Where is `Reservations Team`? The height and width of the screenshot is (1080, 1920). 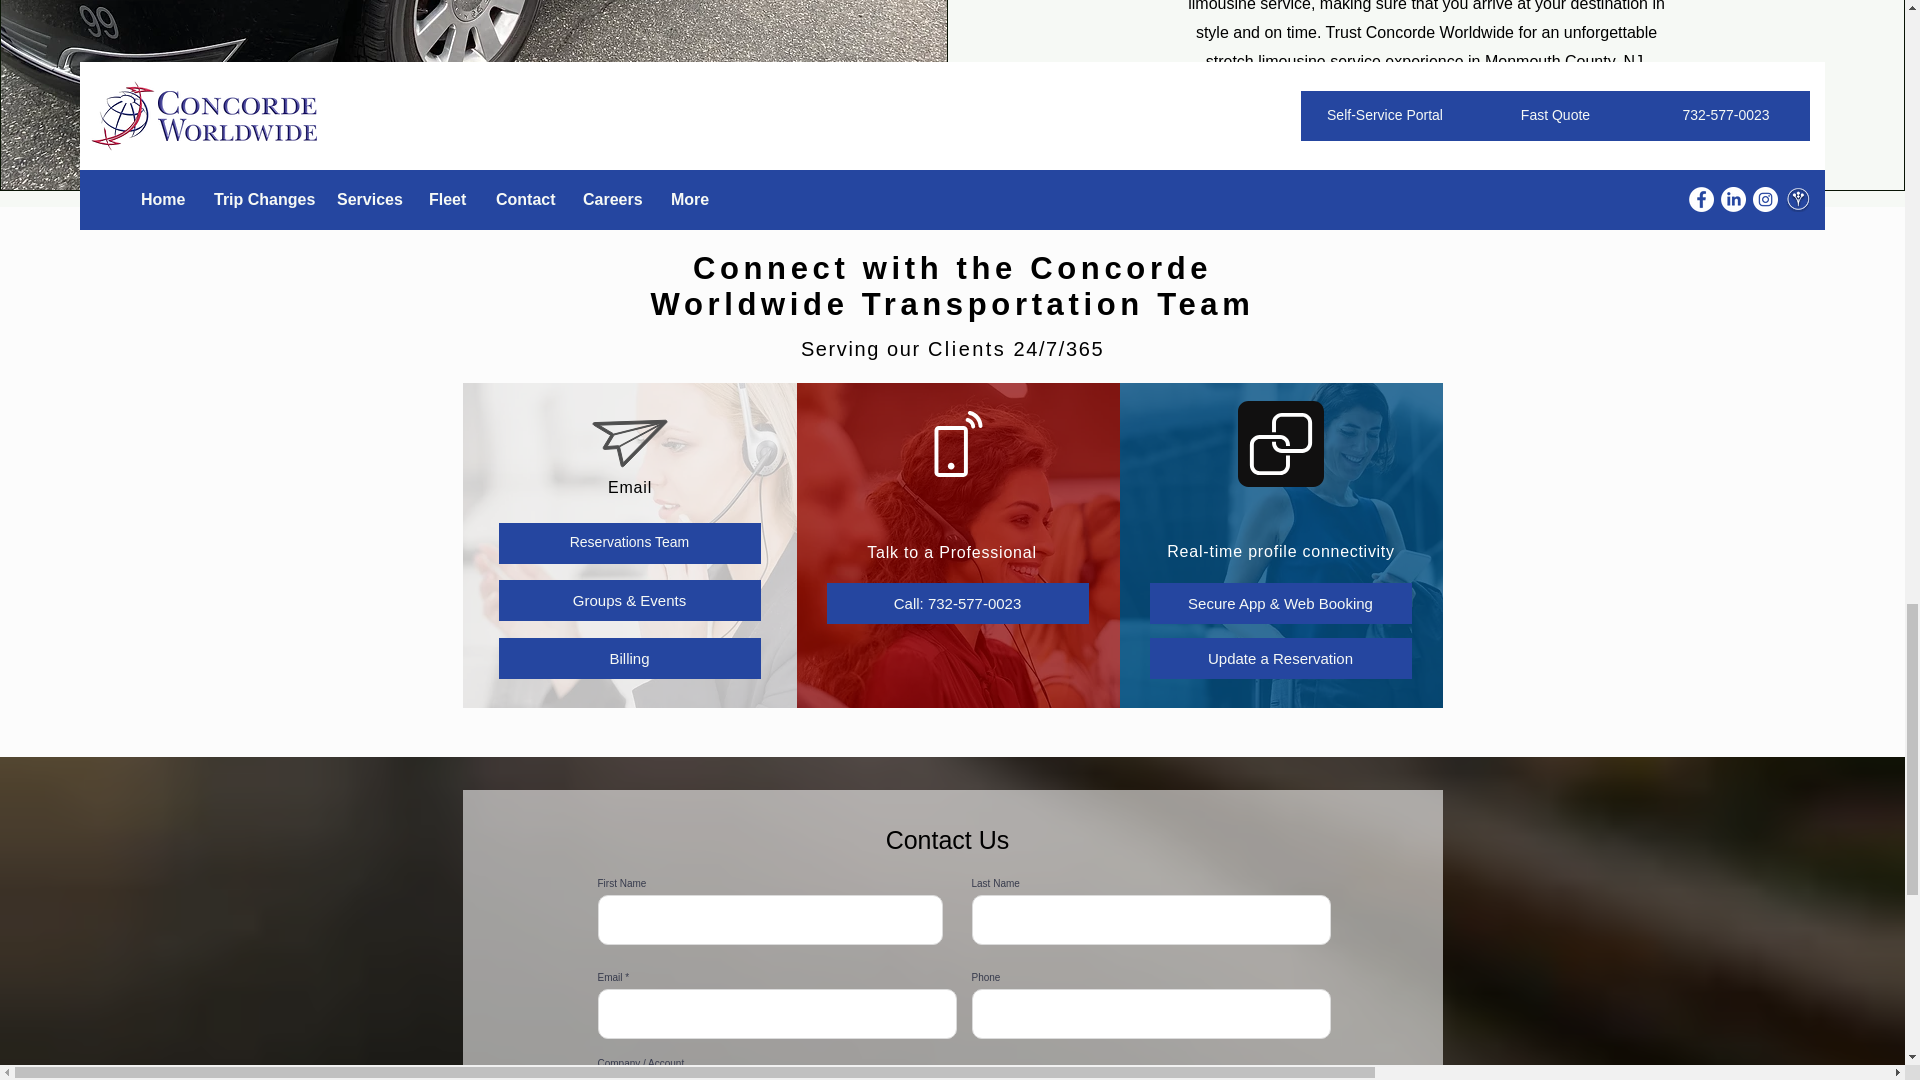 Reservations Team is located at coordinates (628, 542).